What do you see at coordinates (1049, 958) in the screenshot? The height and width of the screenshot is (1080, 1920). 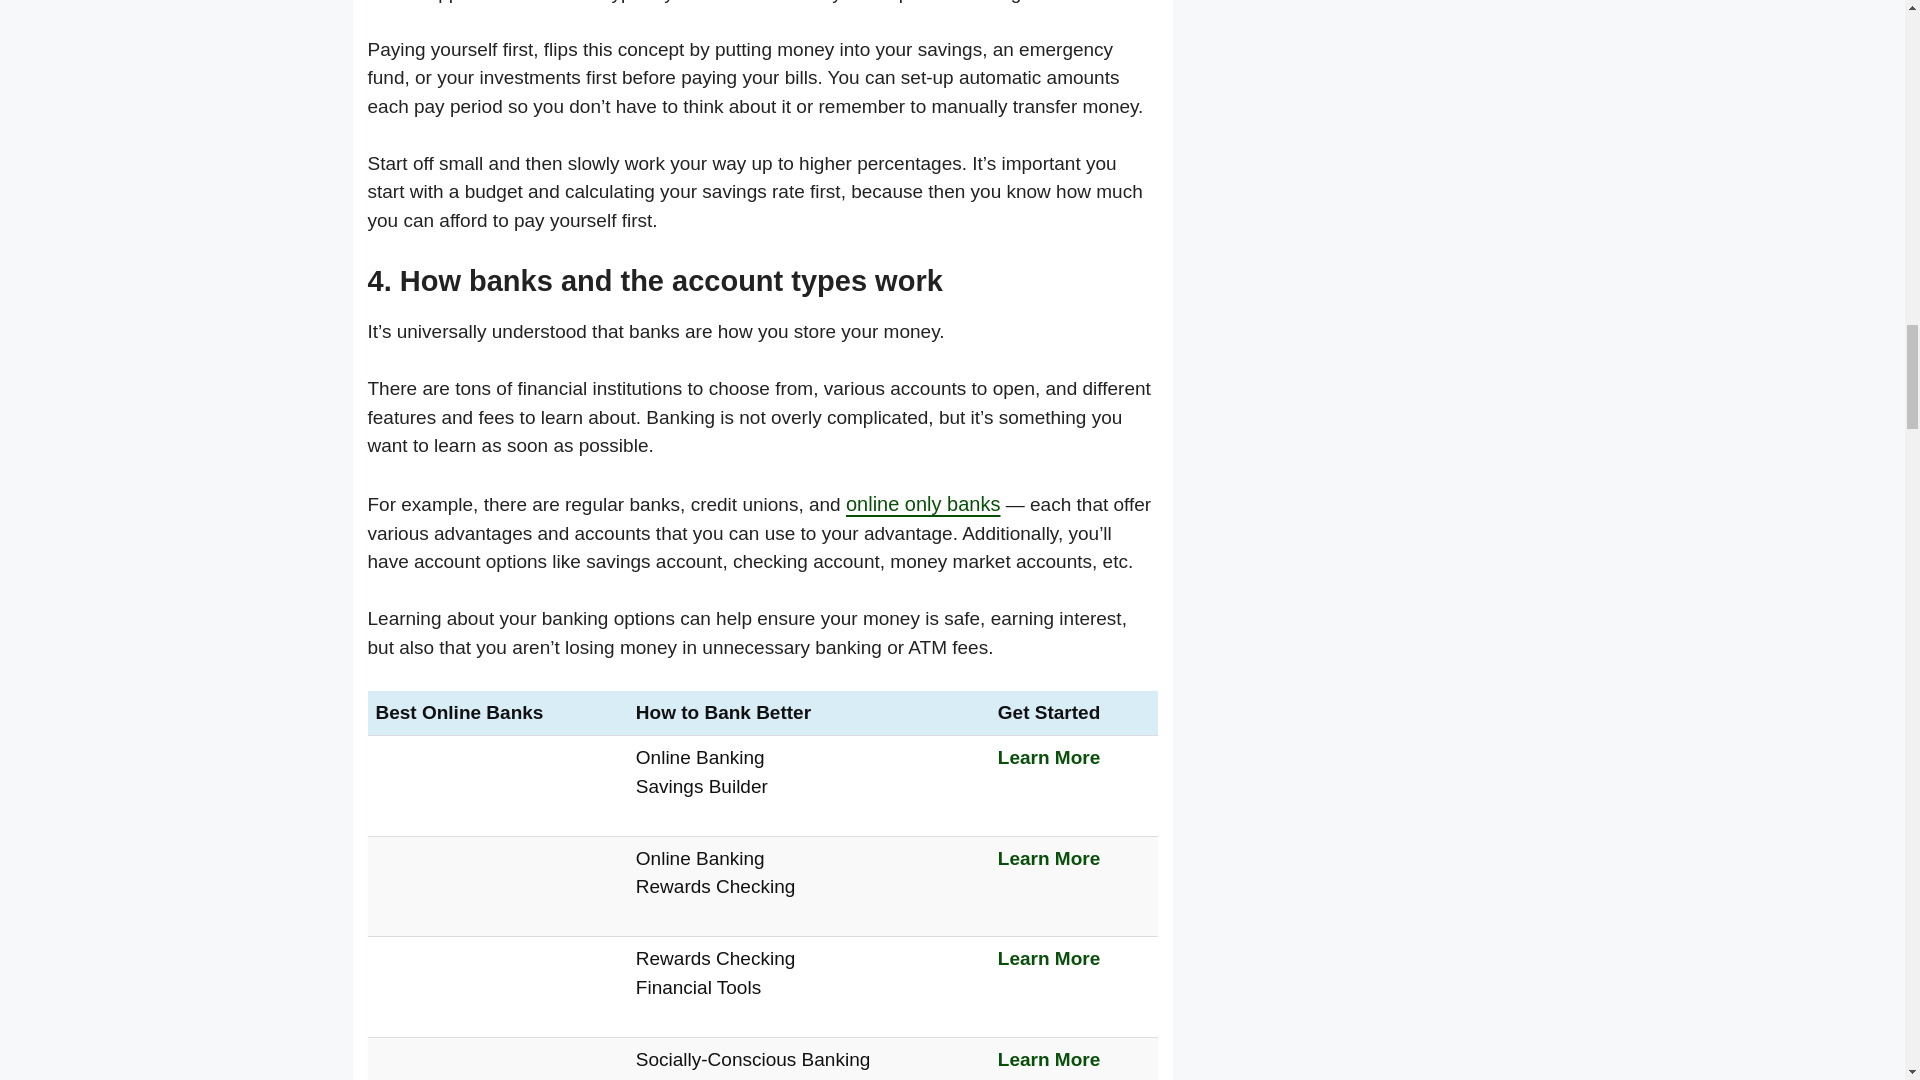 I see `Learn More` at bounding box center [1049, 958].